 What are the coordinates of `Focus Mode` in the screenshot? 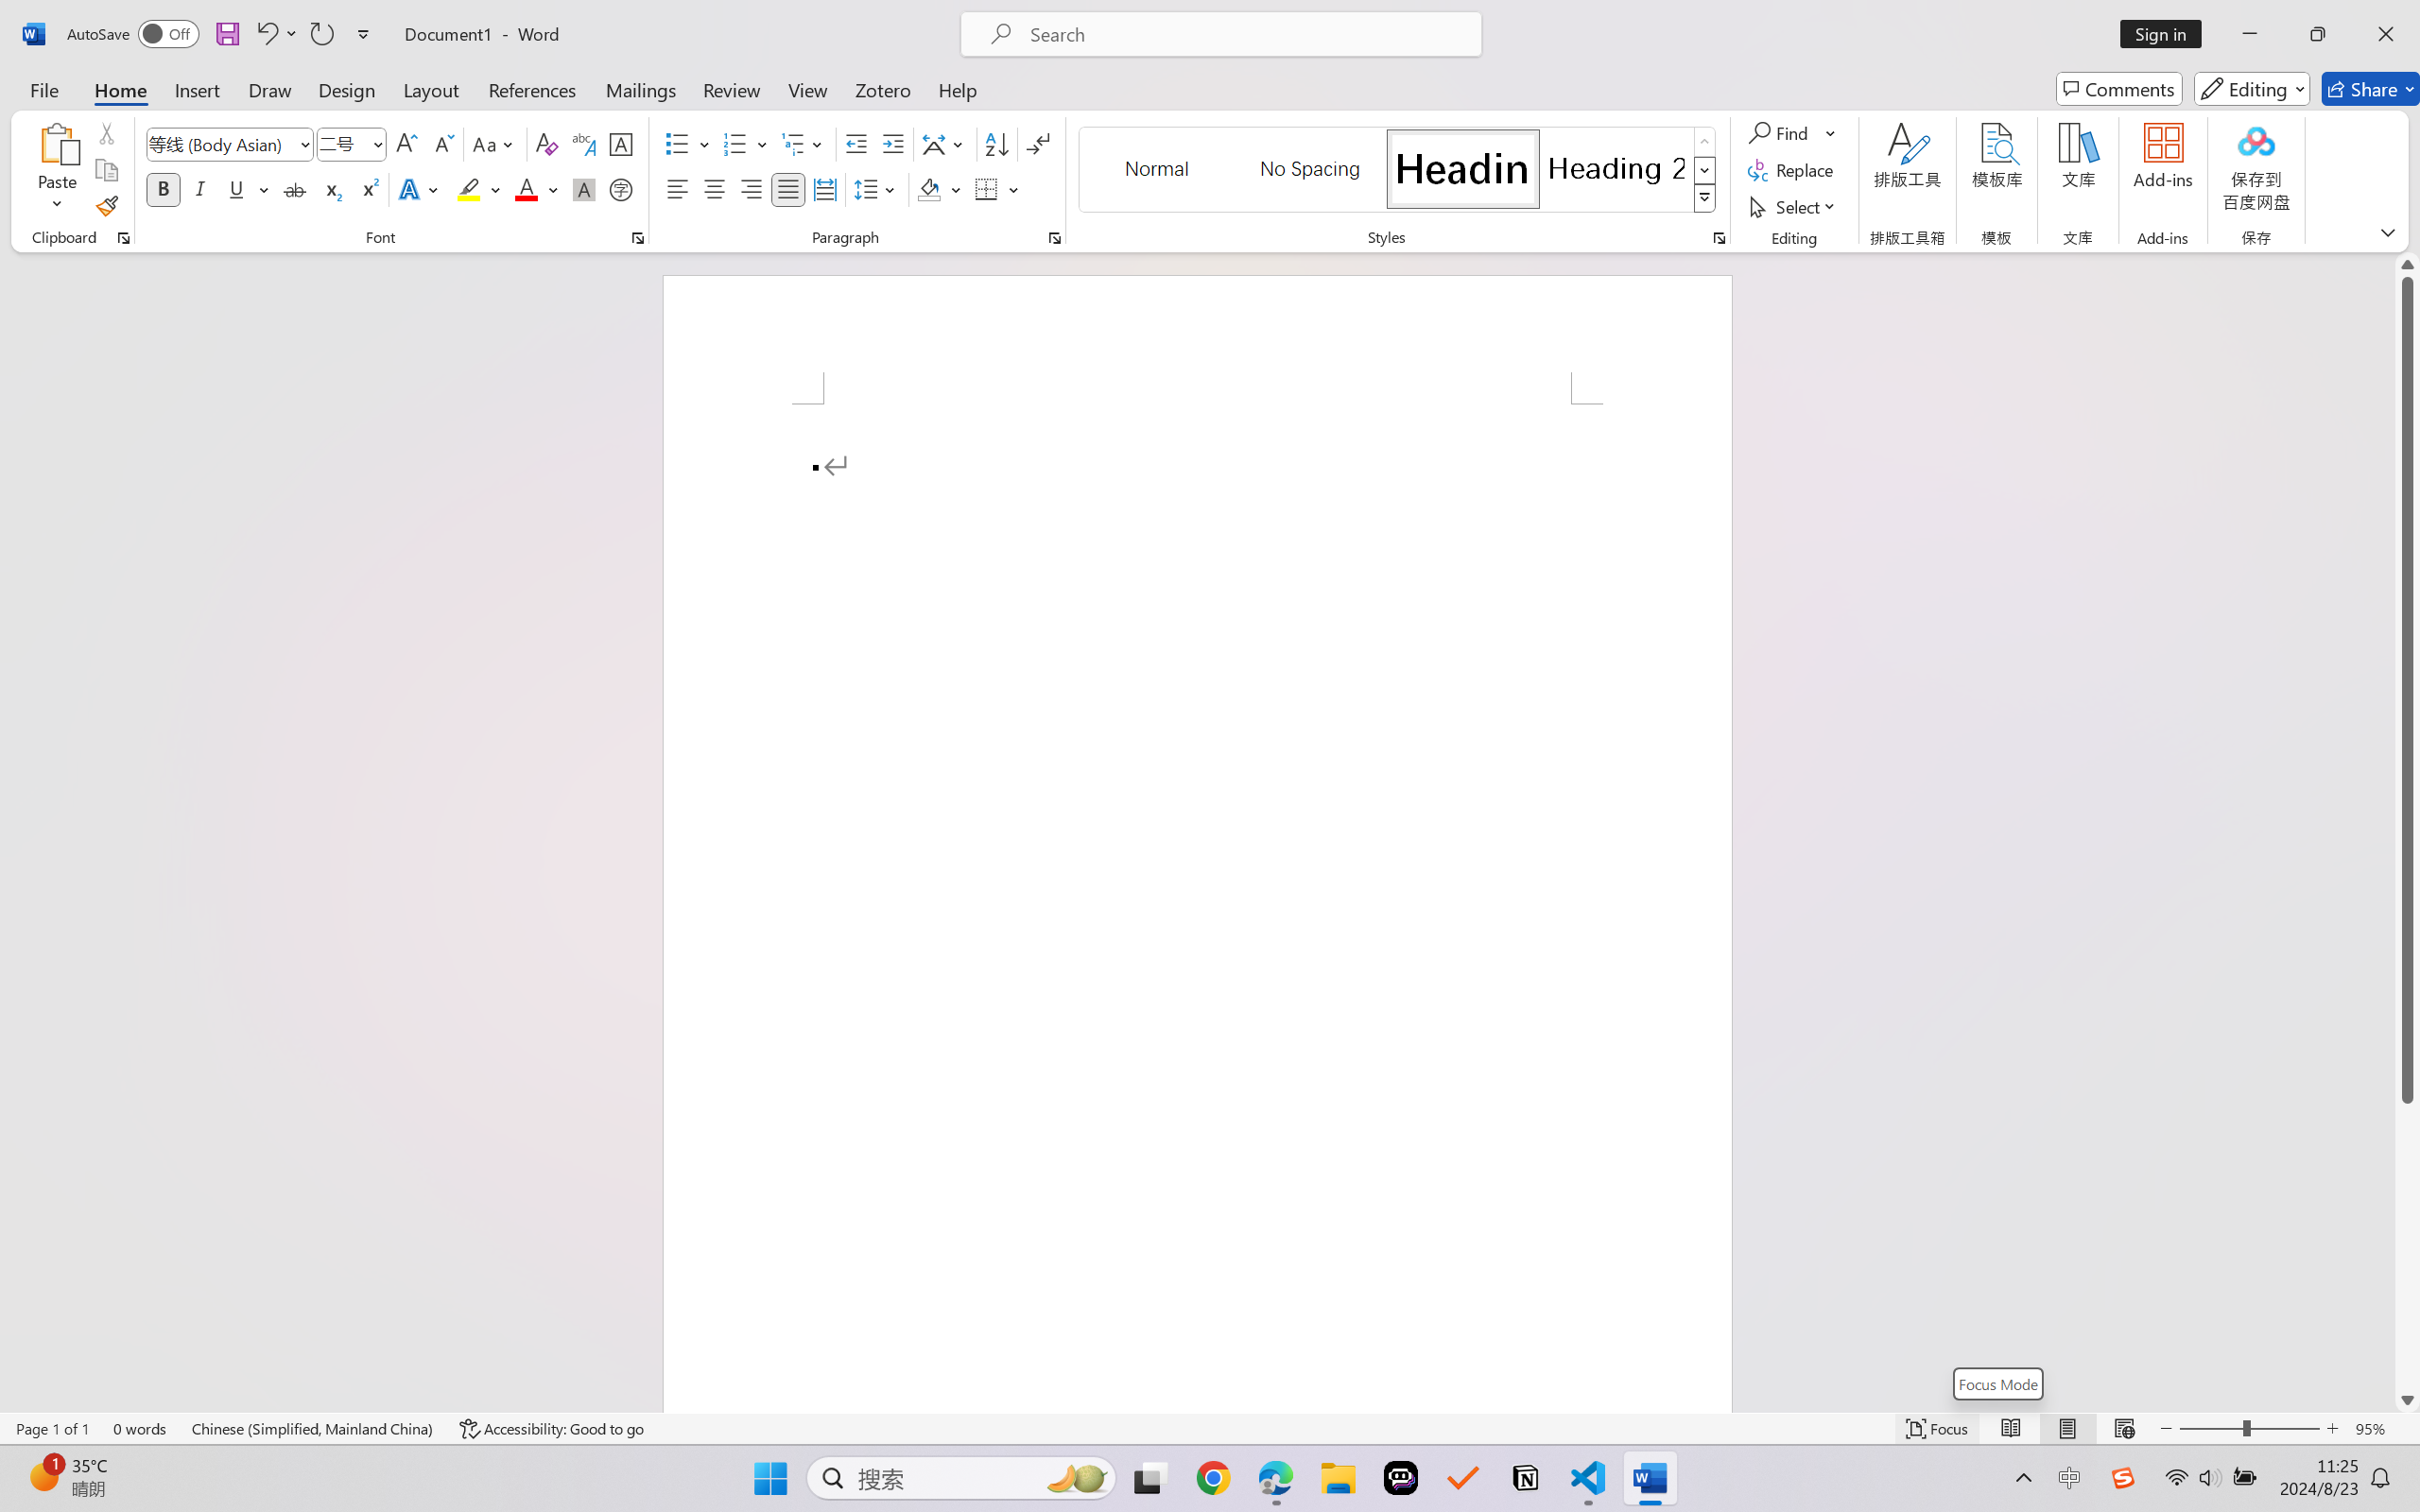 It's located at (1998, 1383).